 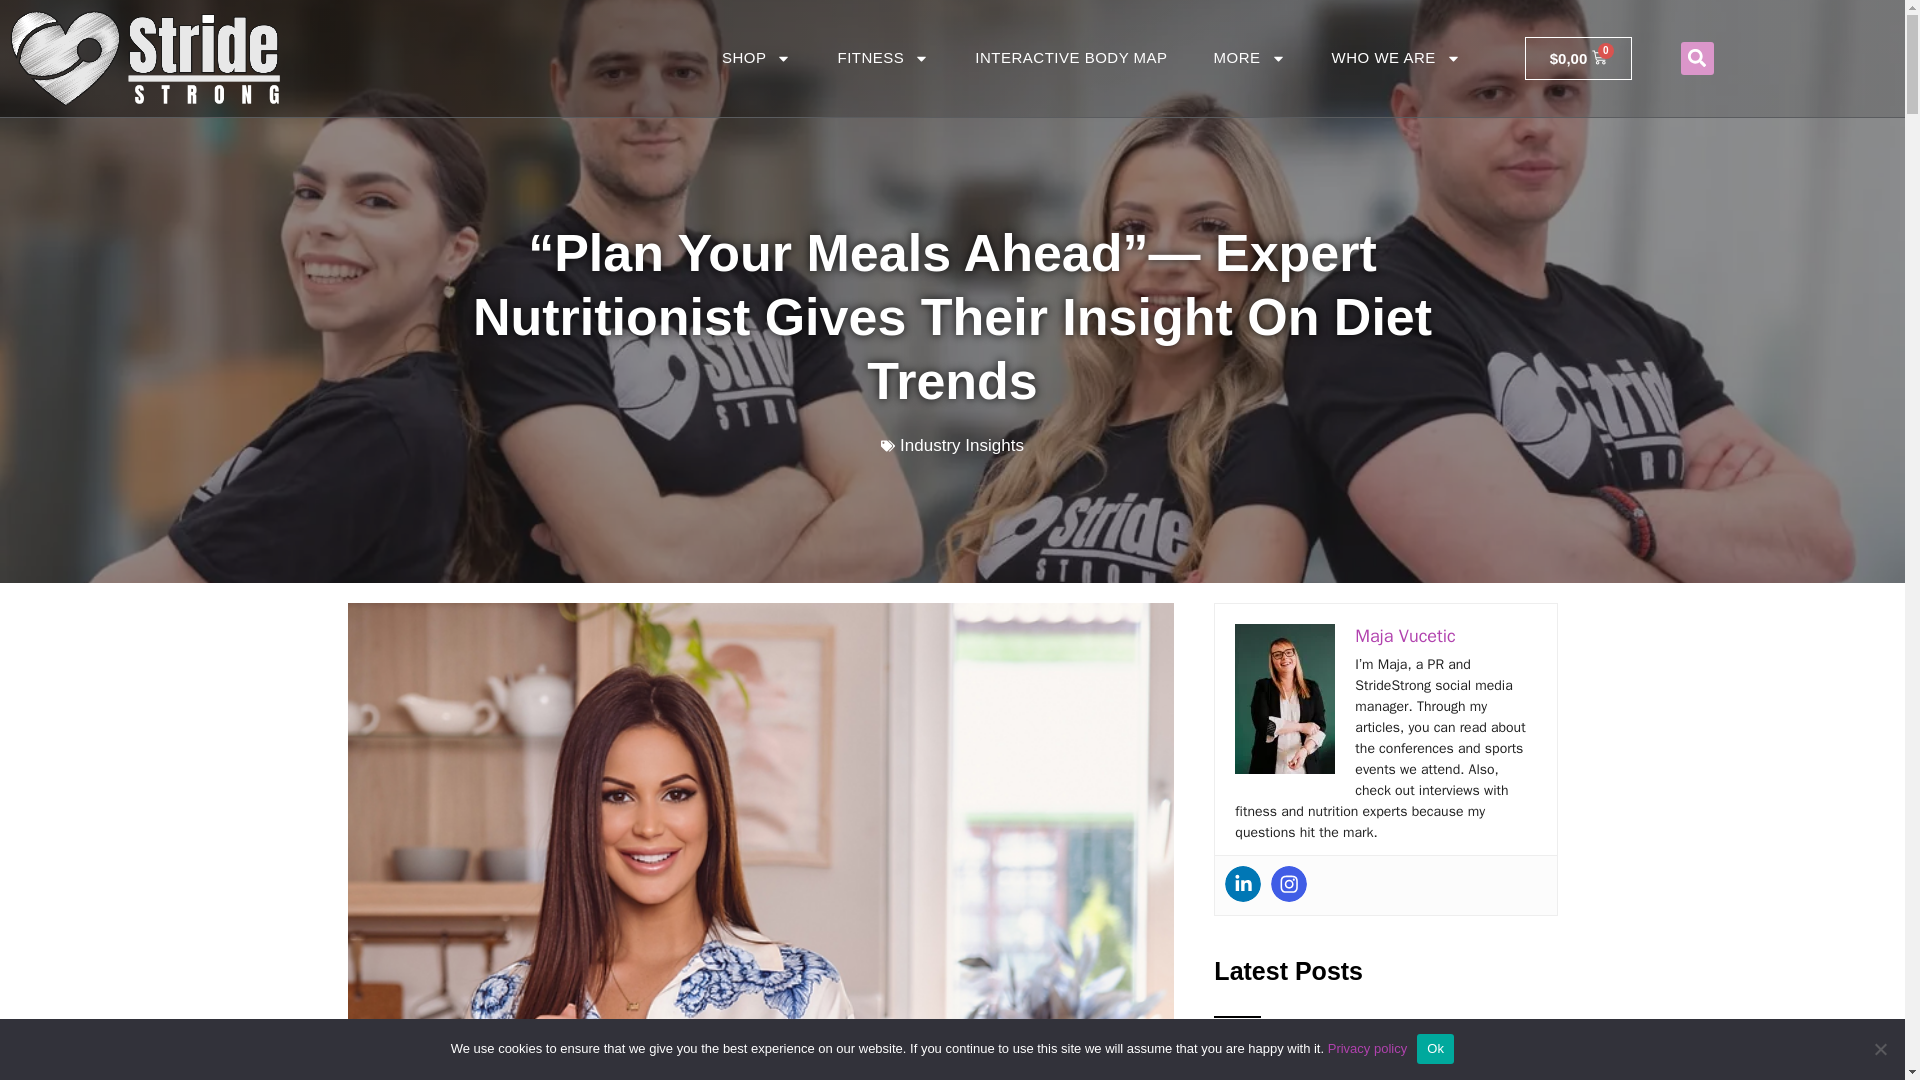 What do you see at coordinates (1396, 57) in the screenshot?
I see `WHO WE ARE` at bounding box center [1396, 57].